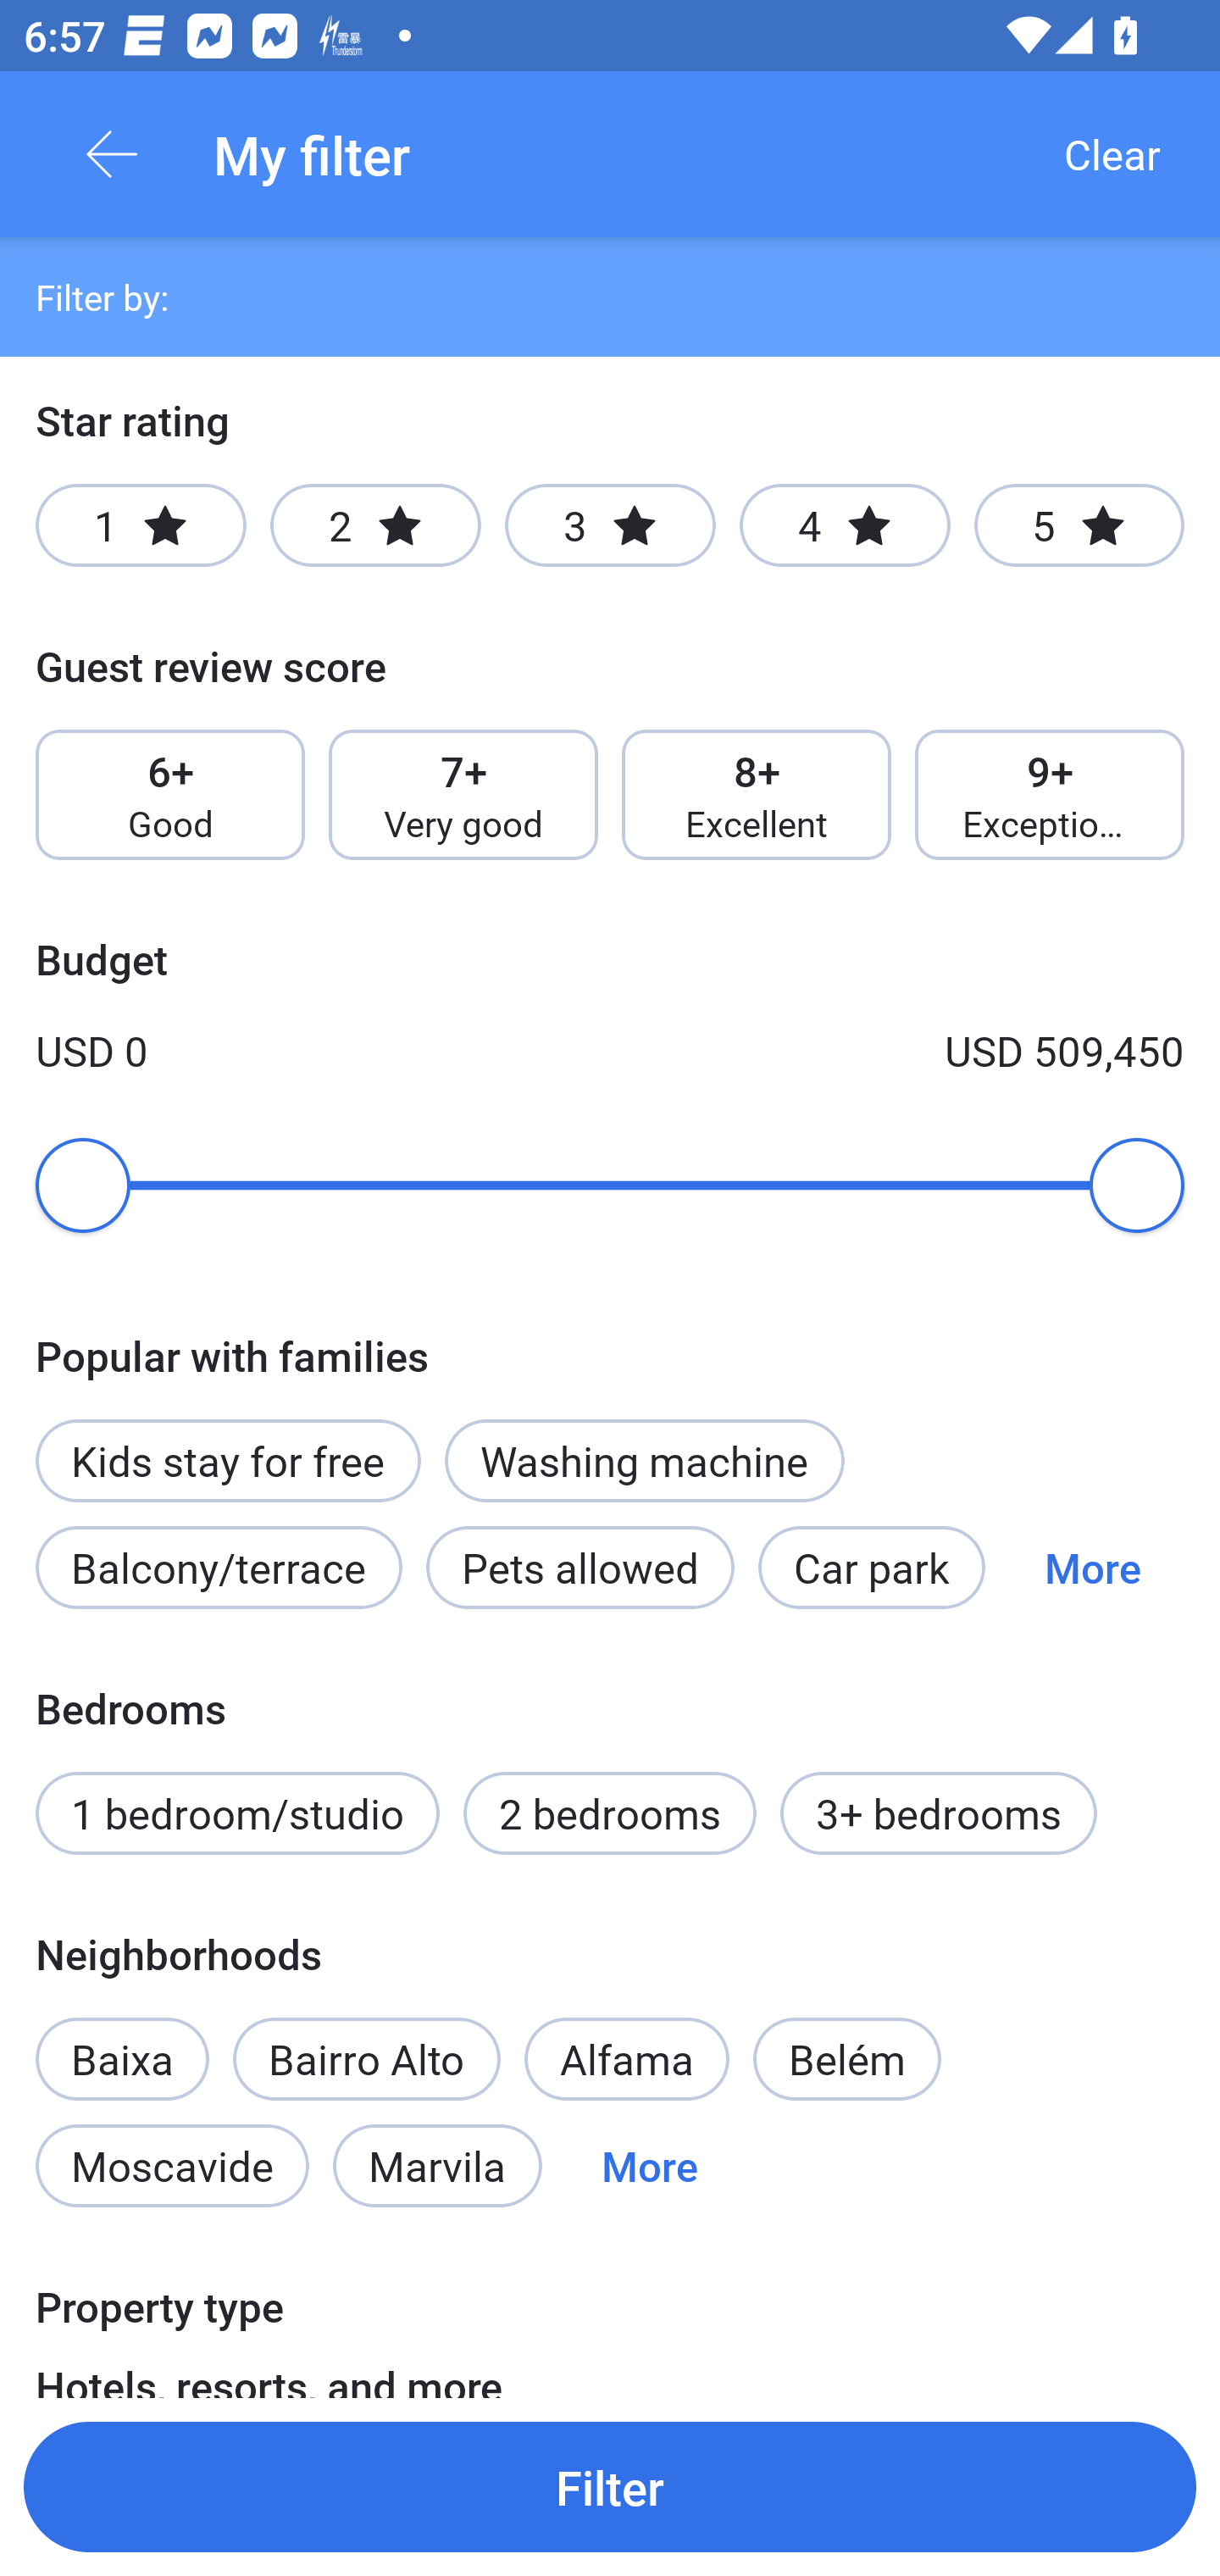 The image size is (1220, 2576). What do you see at coordinates (463, 795) in the screenshot?
I see `7+ Very good` at bounding box center [463, 795].